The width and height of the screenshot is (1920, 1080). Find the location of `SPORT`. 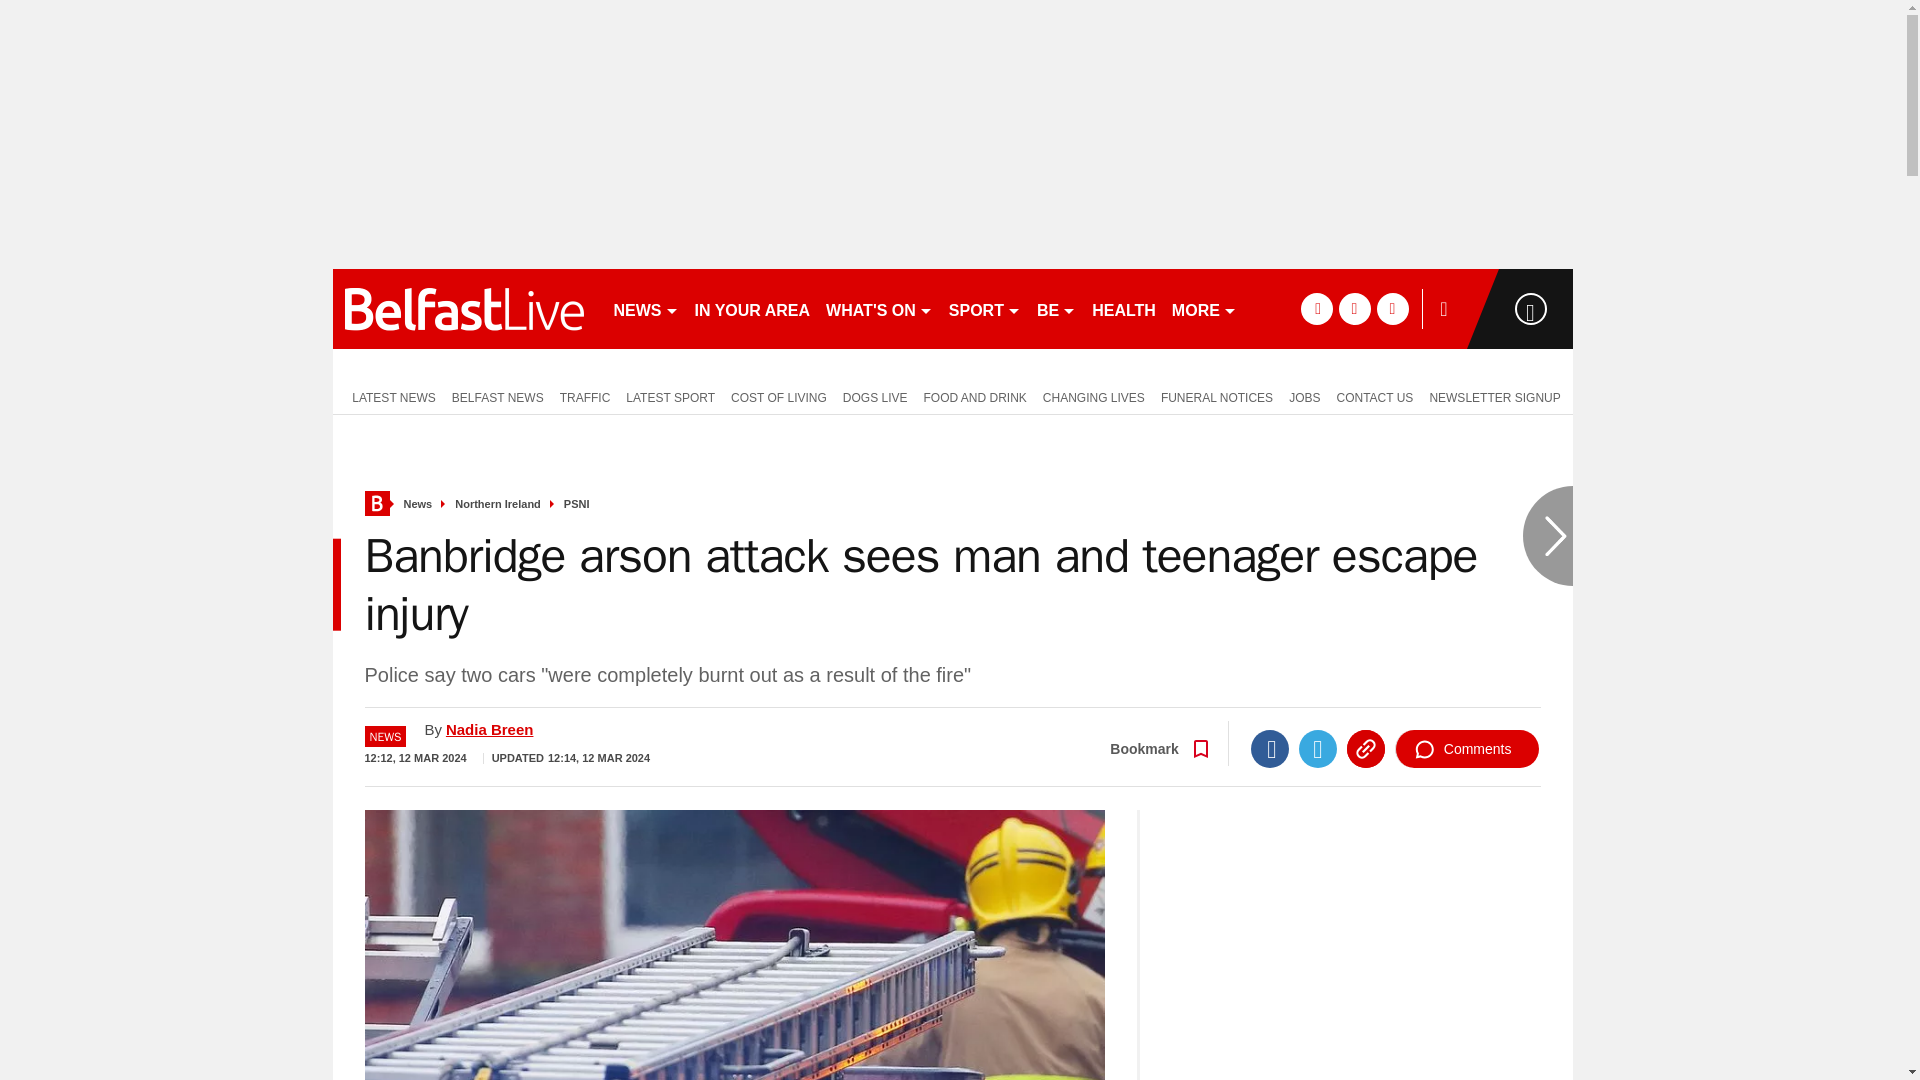

SPORT is located at coordinates (984, 308).